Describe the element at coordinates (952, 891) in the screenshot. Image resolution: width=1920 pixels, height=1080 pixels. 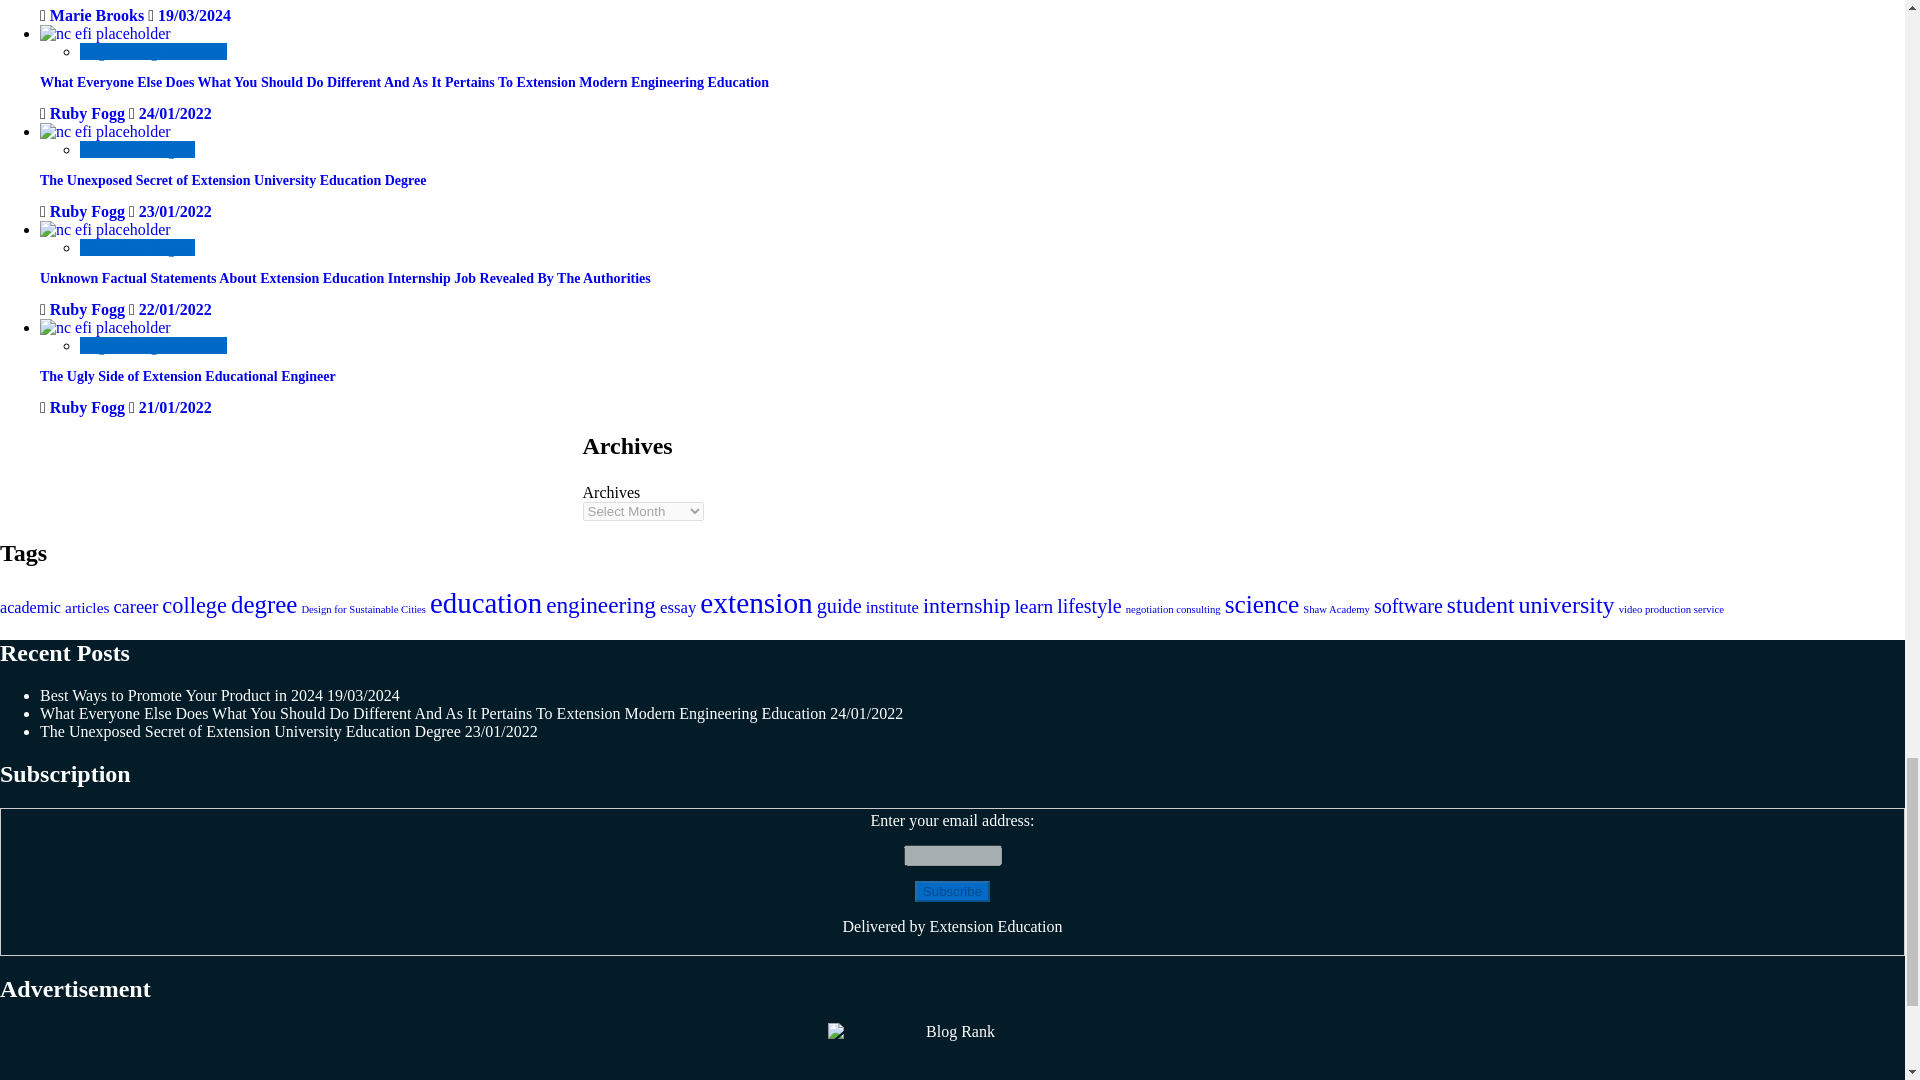
I see `Subscribe` at that location.